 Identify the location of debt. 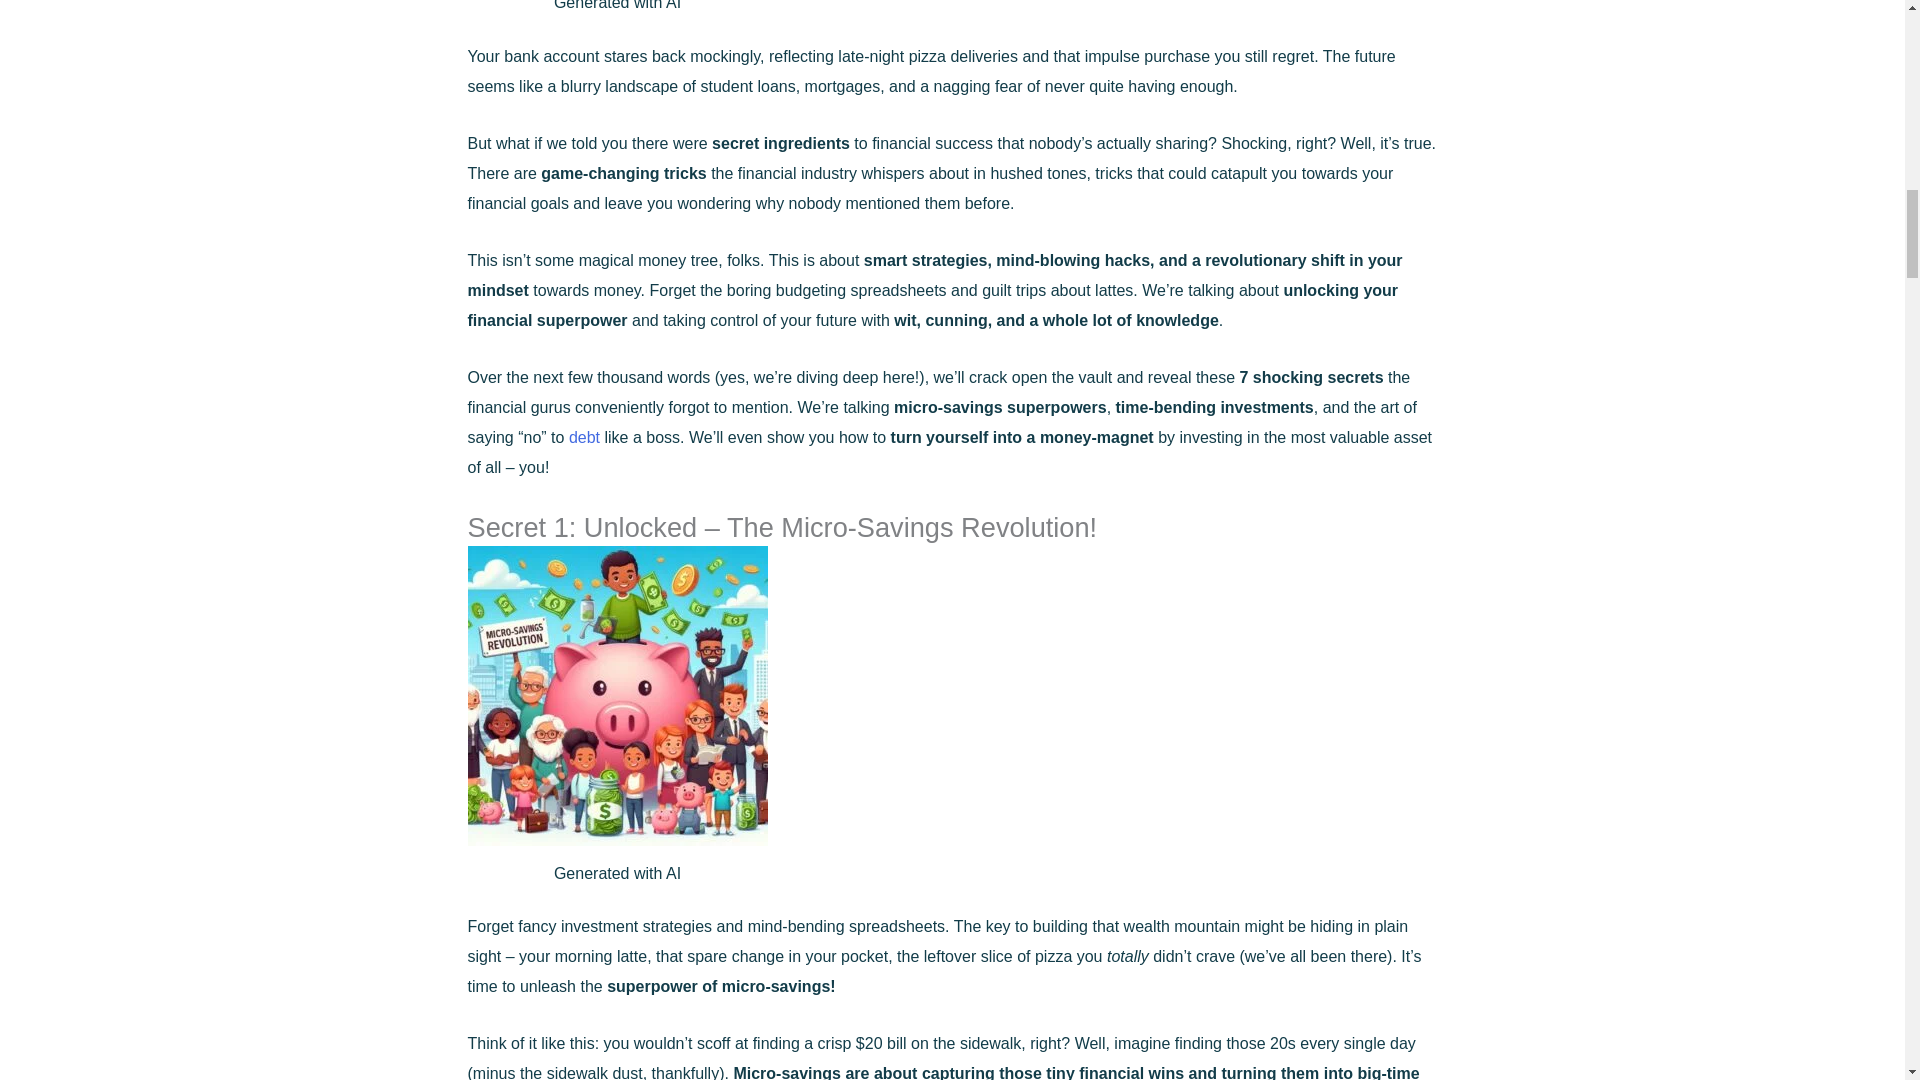
(584, 437).